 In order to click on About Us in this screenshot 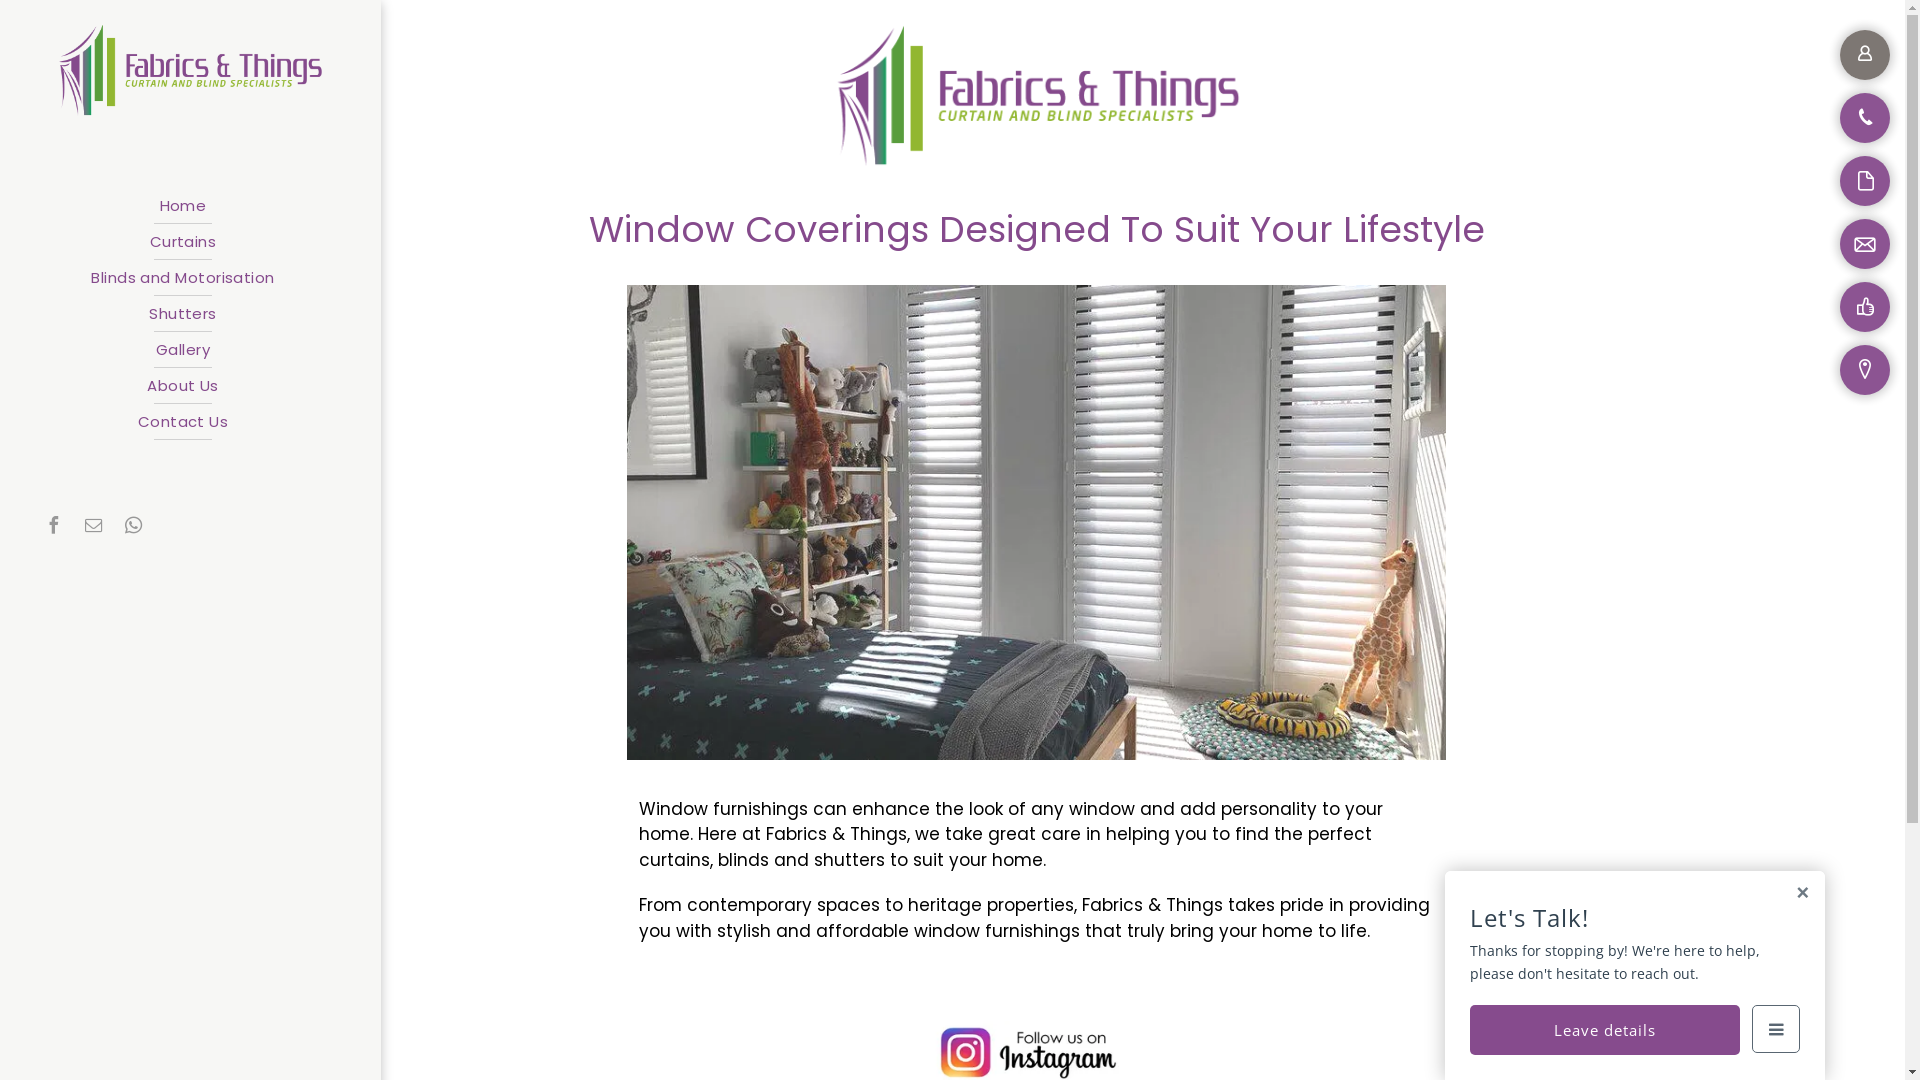, I will do `click(183, 386)`.